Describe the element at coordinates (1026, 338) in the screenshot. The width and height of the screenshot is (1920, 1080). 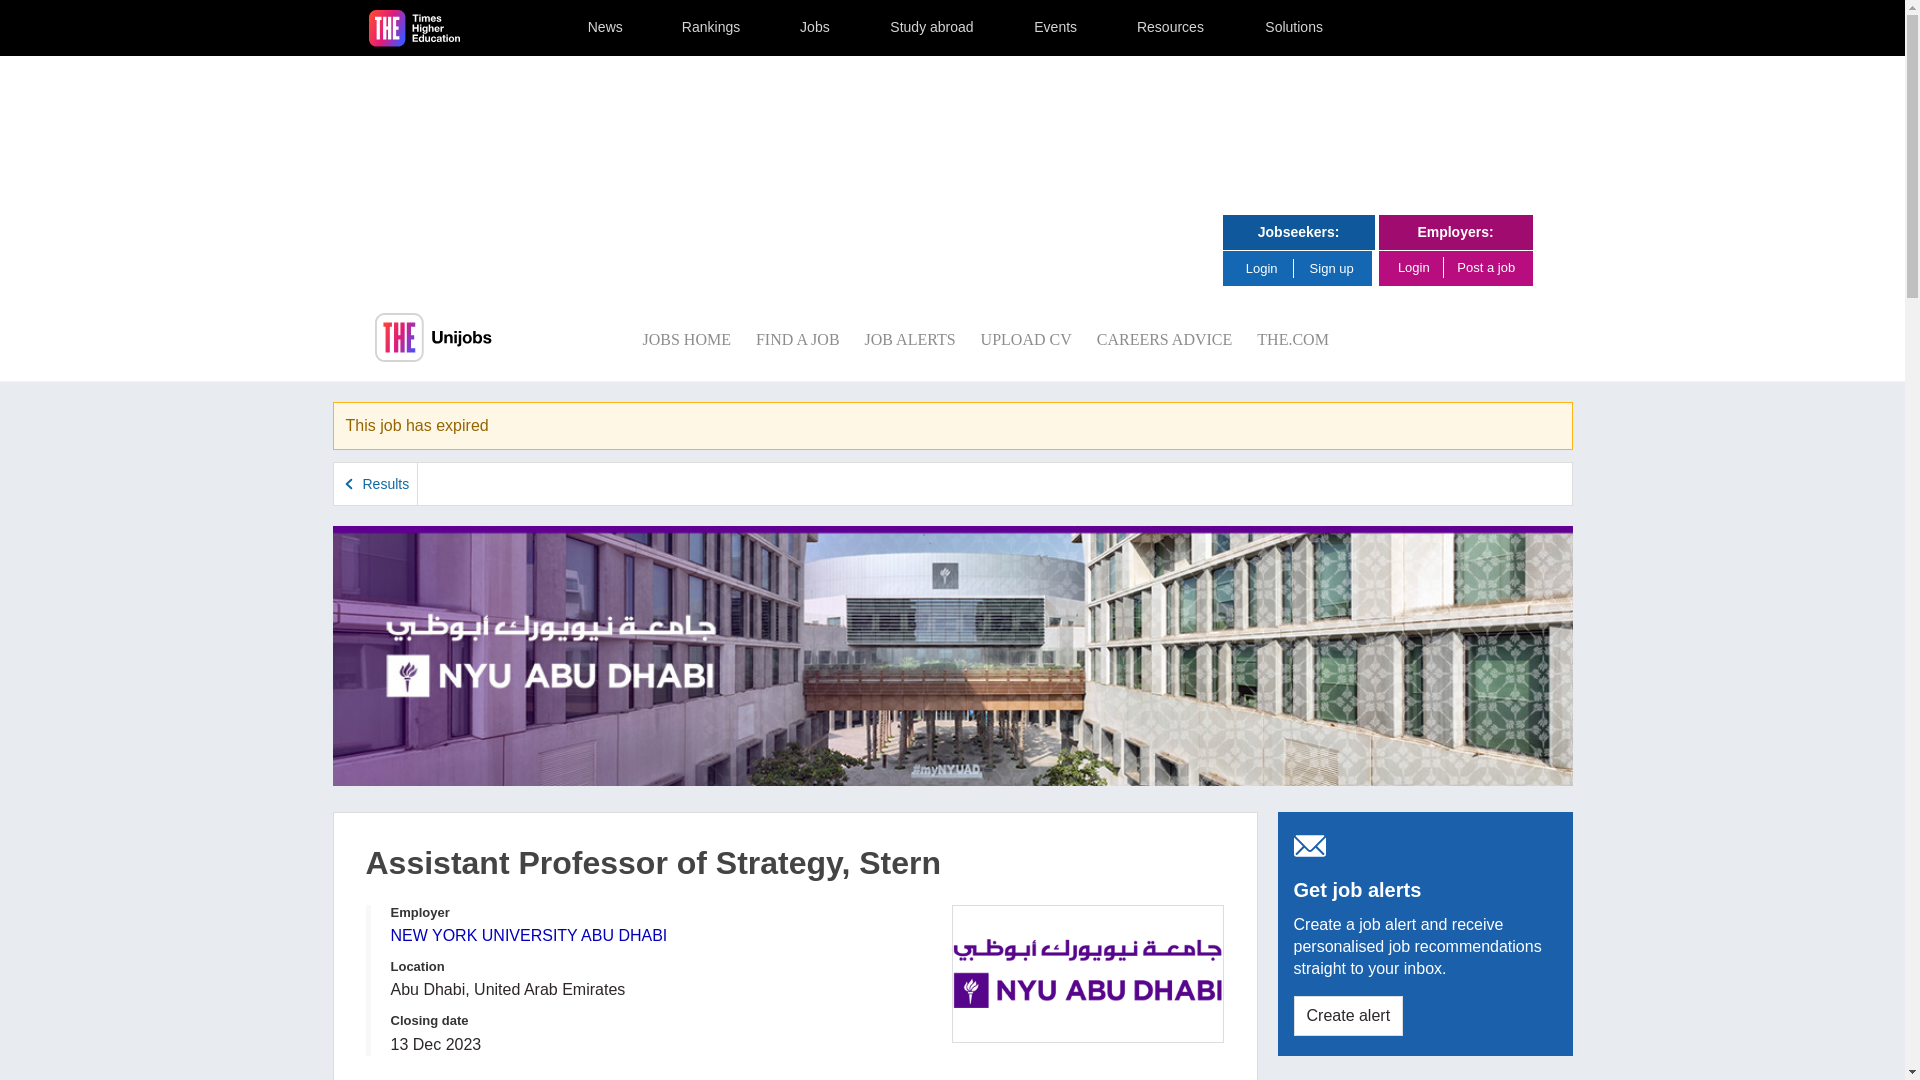
I see `UPLOAD CV` at that location.